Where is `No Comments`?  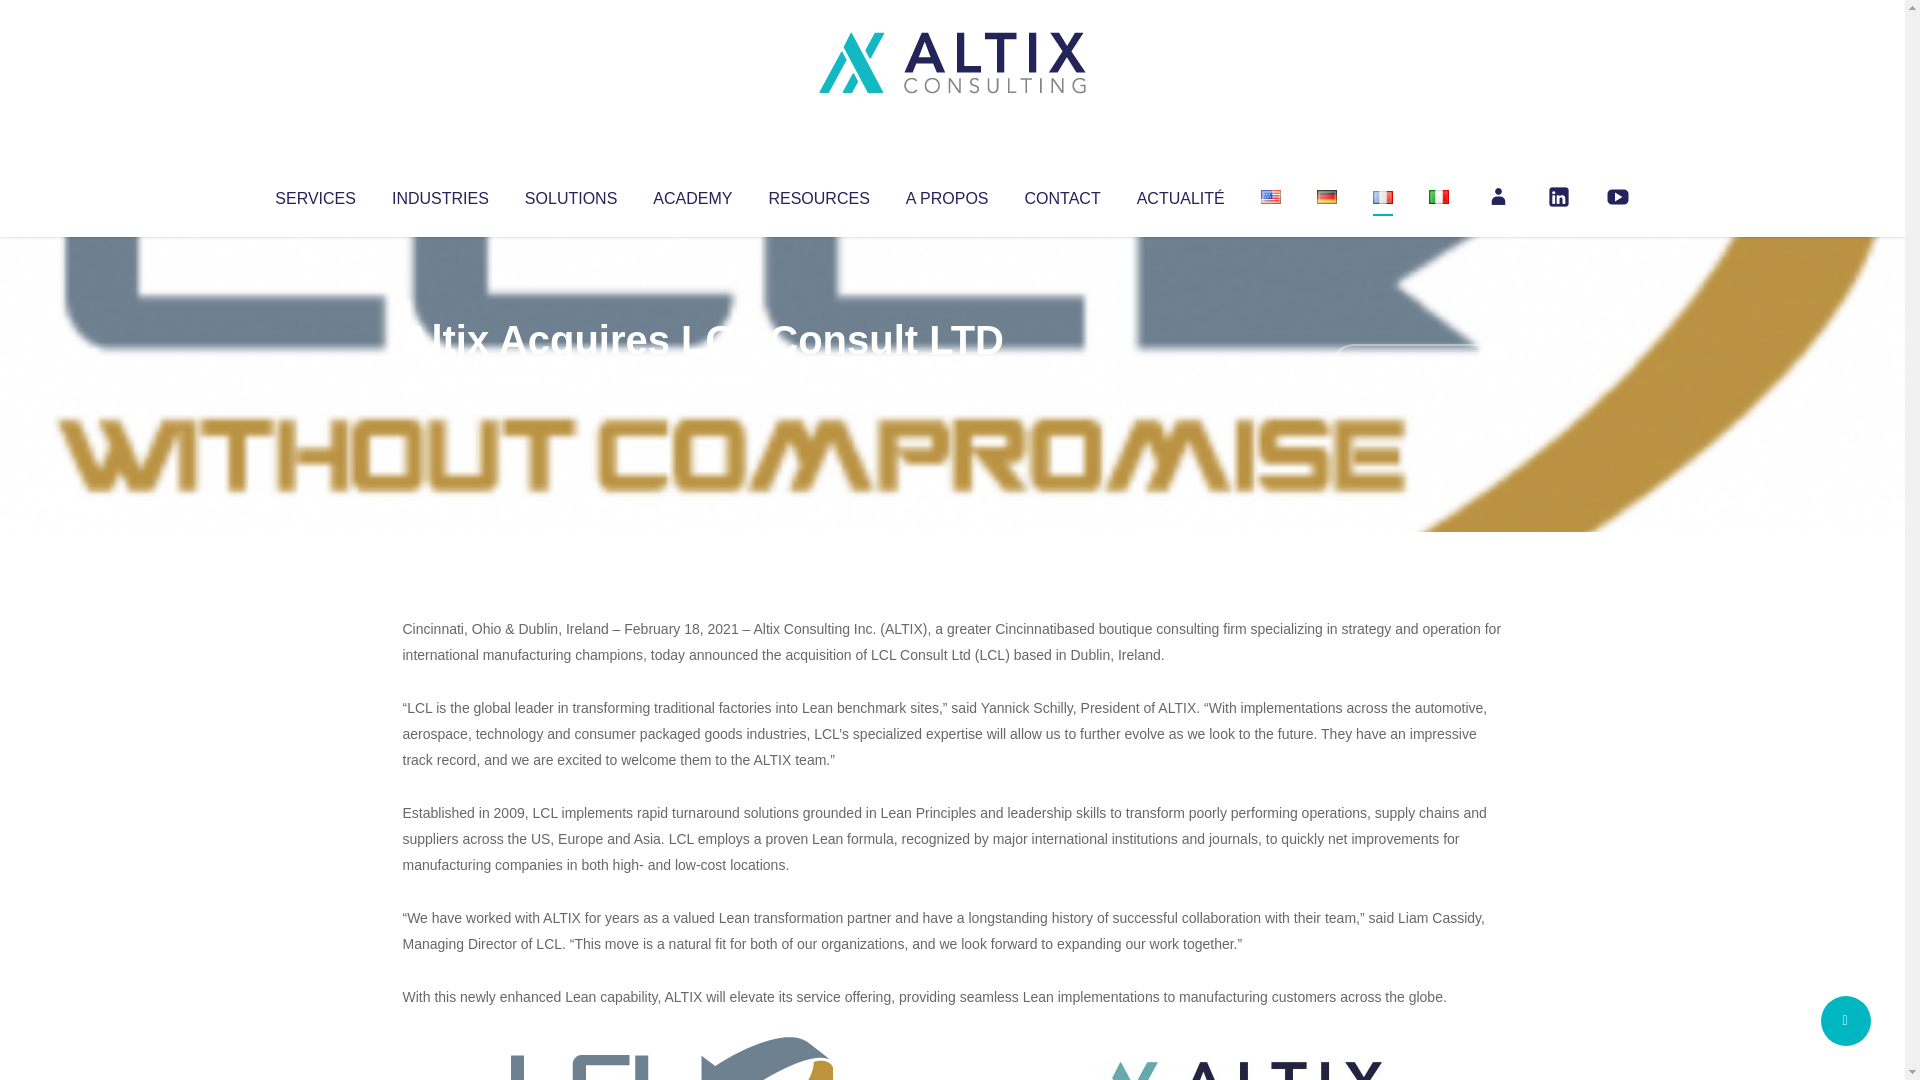
No Comments is located at coordinates (1416, 366).